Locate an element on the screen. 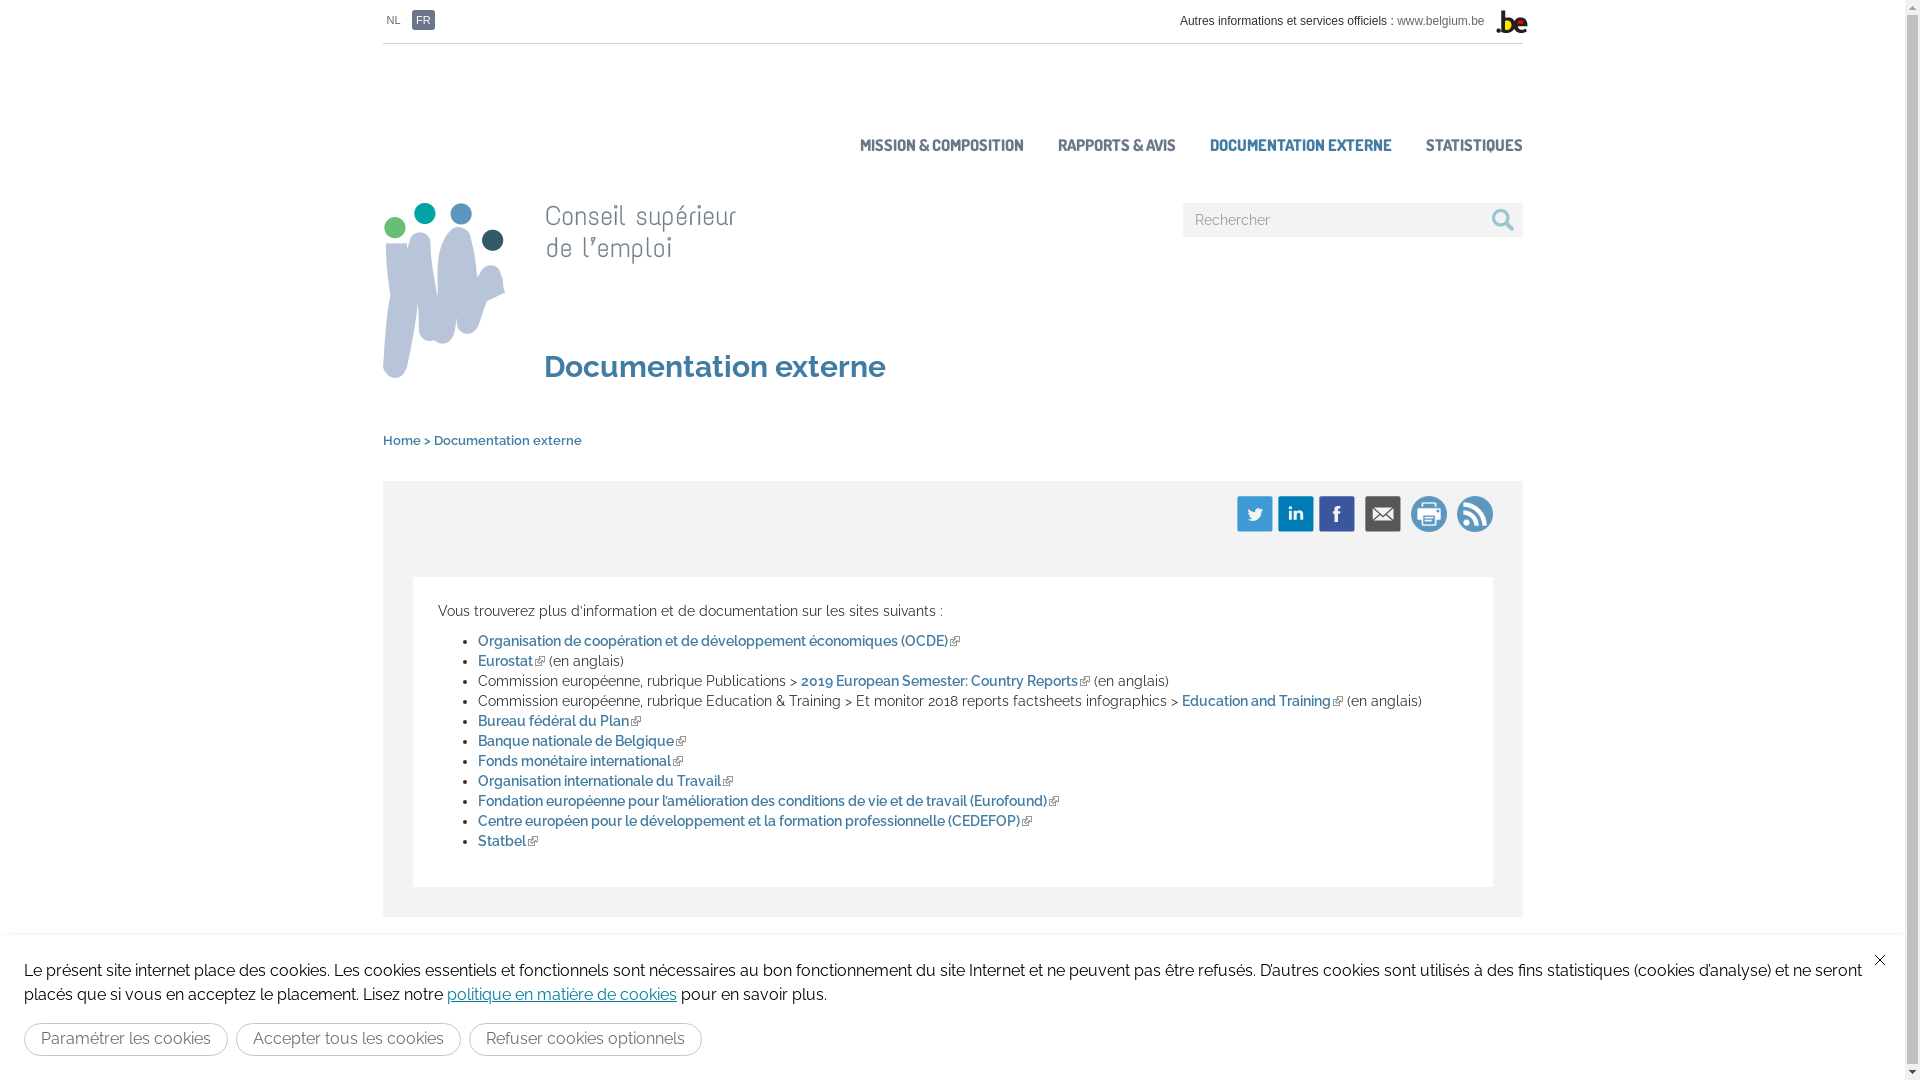 This screenshot has height=1080, width=1920. Rechercher is located at coordinates (1502, 220).